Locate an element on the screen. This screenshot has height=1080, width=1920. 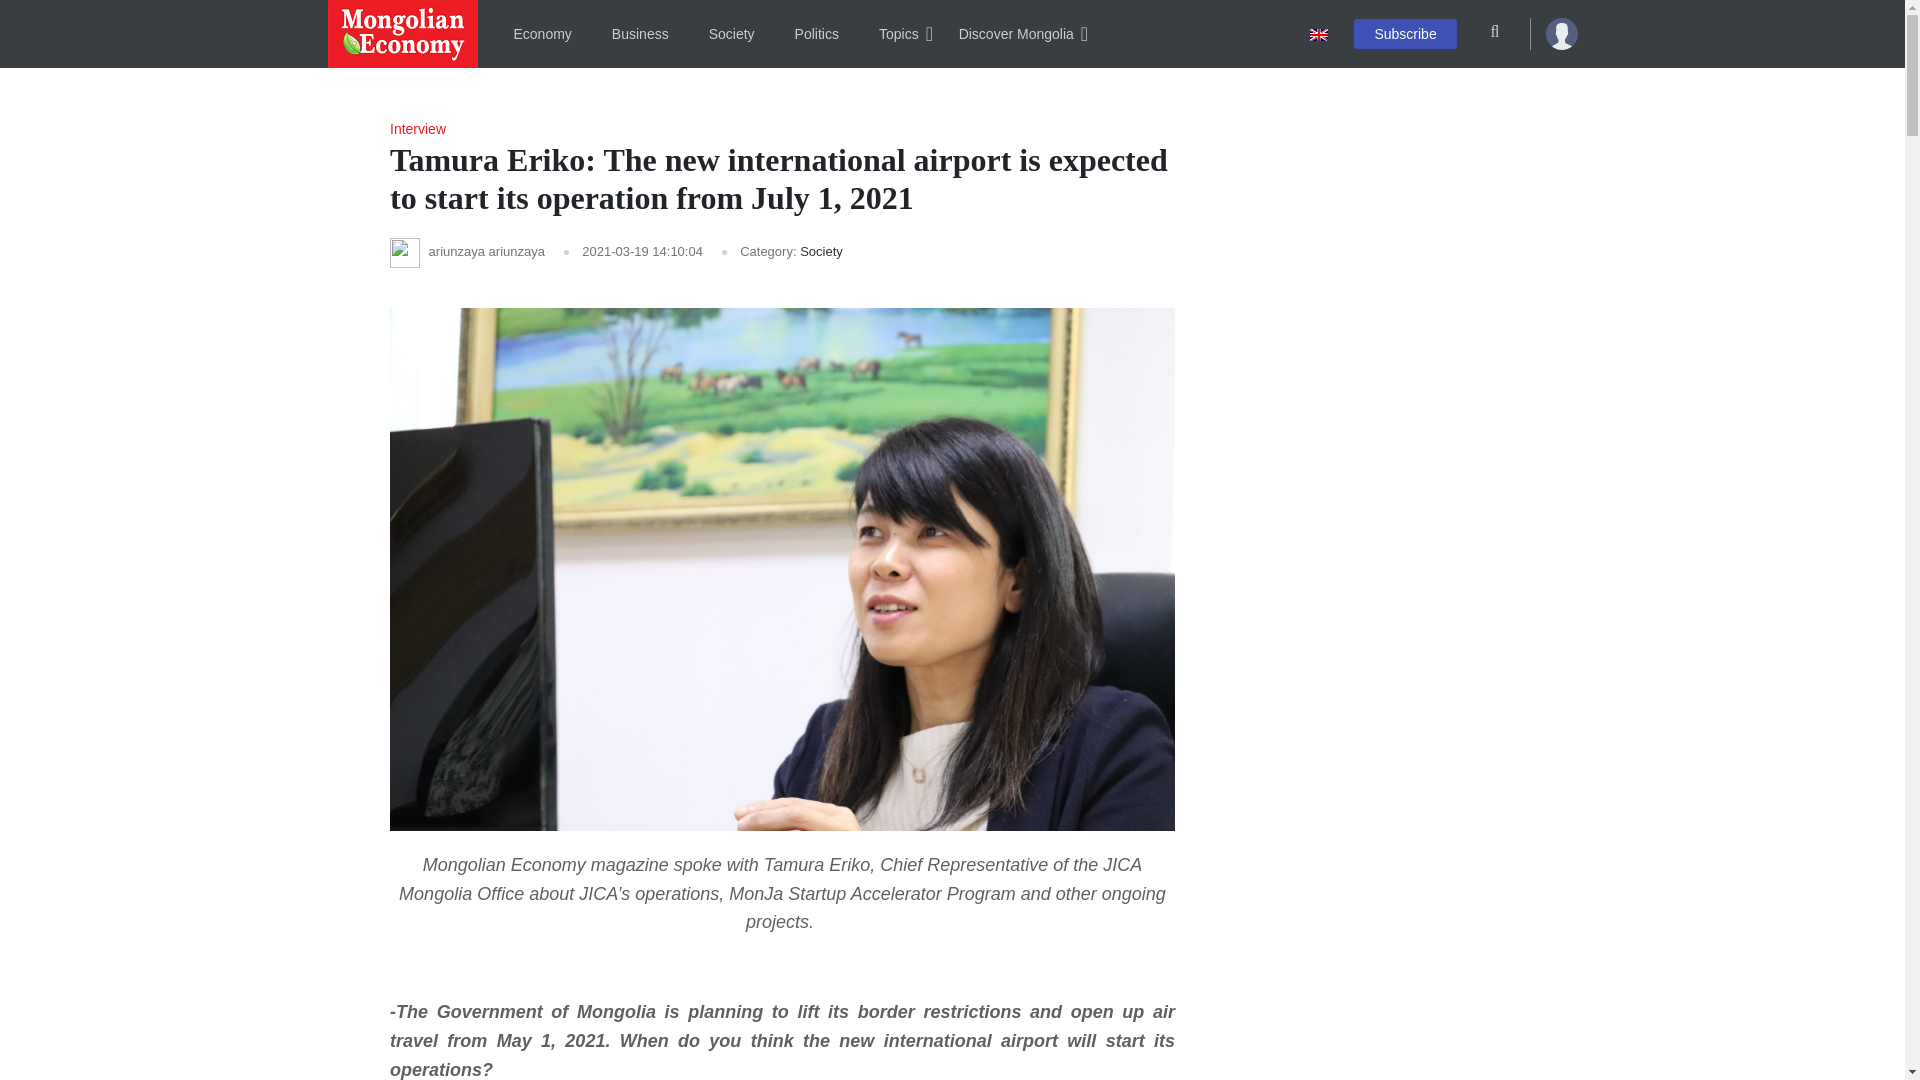
Subscribe is located at coordinates (1404, 32).